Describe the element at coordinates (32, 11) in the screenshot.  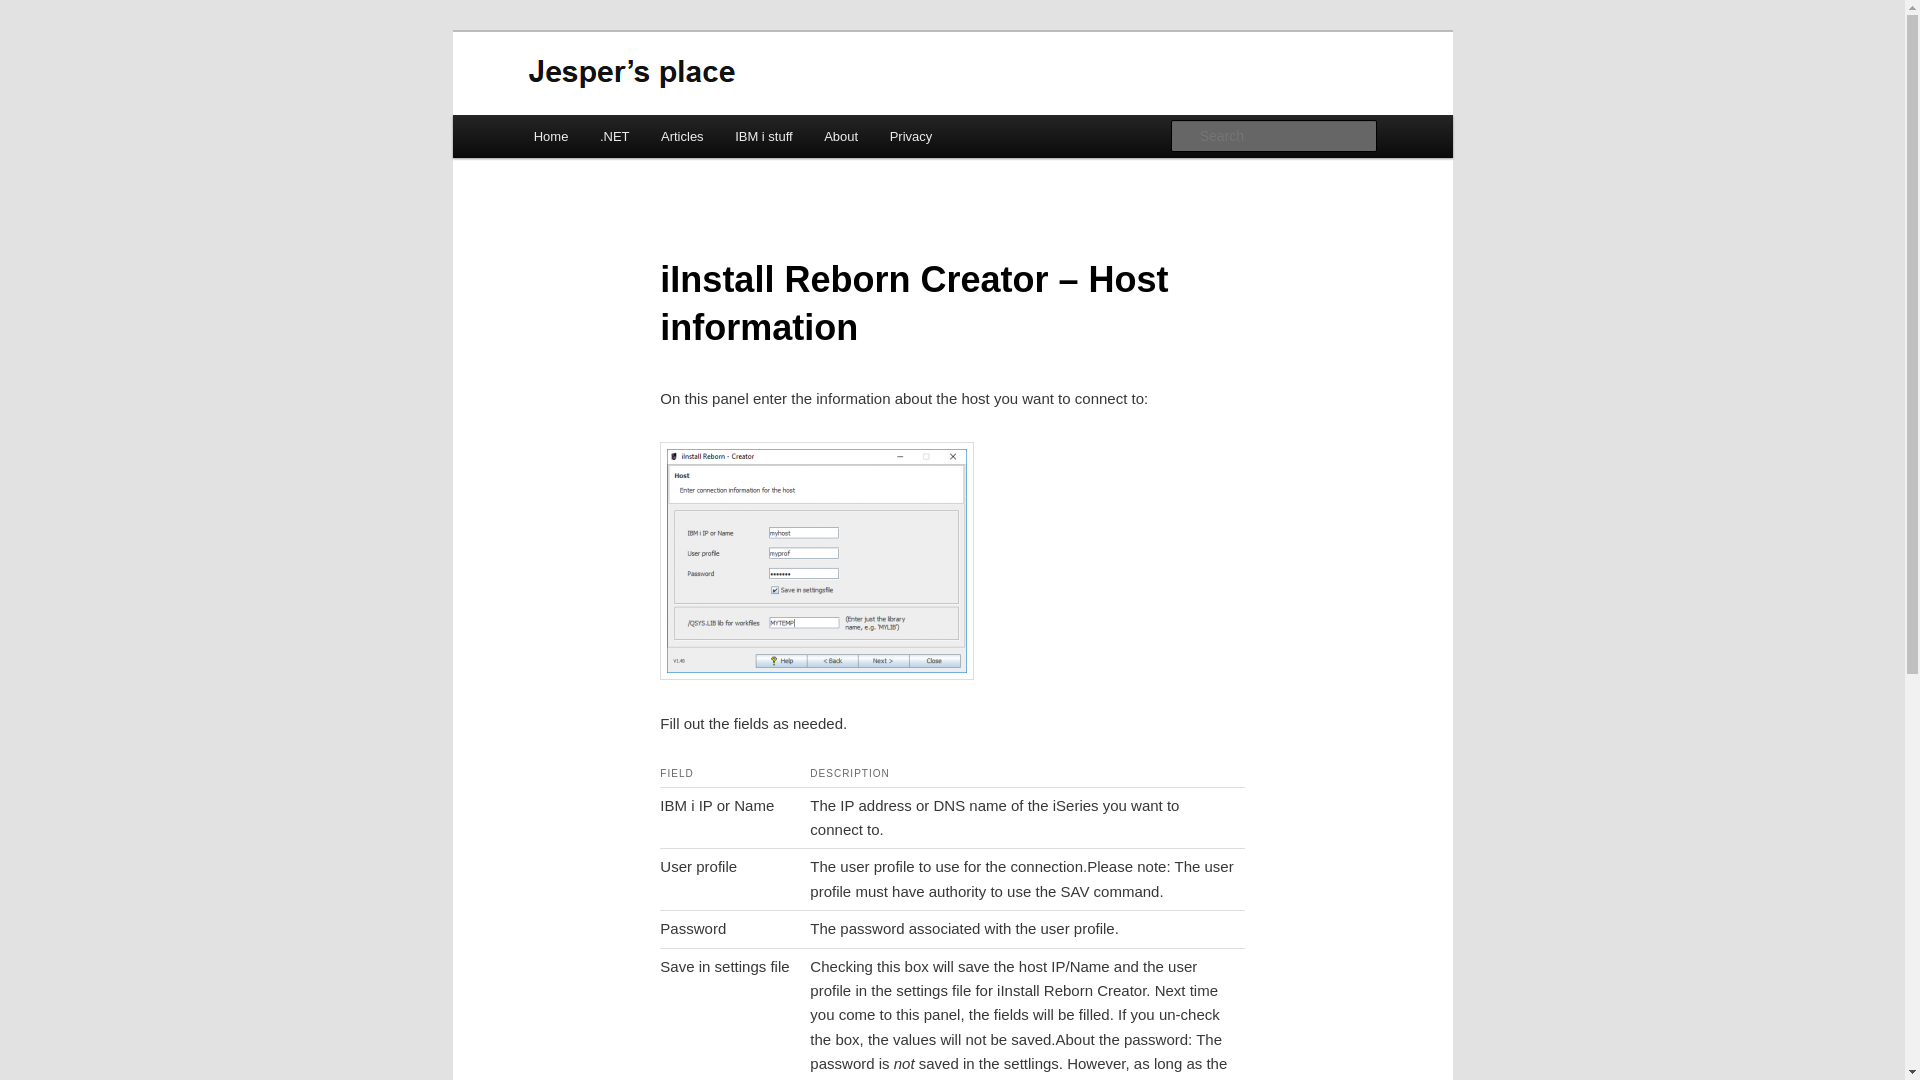
I see `Search` at that location.